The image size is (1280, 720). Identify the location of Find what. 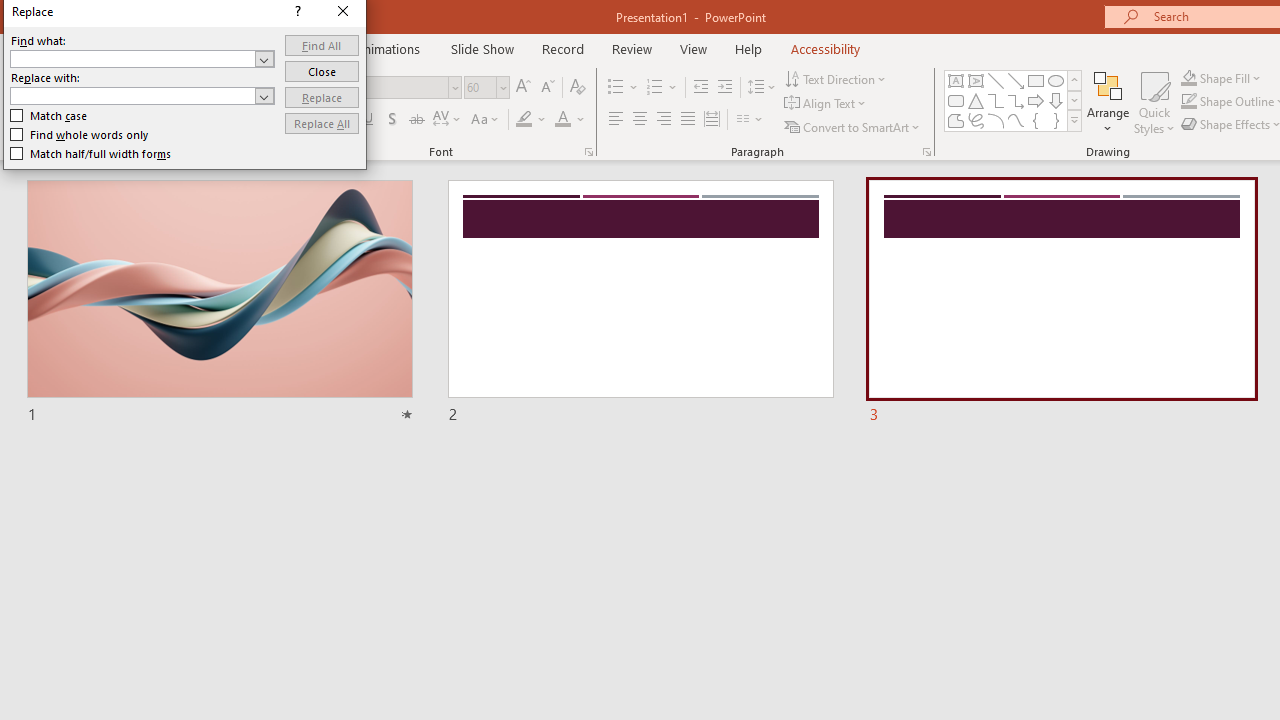
(142, 58).